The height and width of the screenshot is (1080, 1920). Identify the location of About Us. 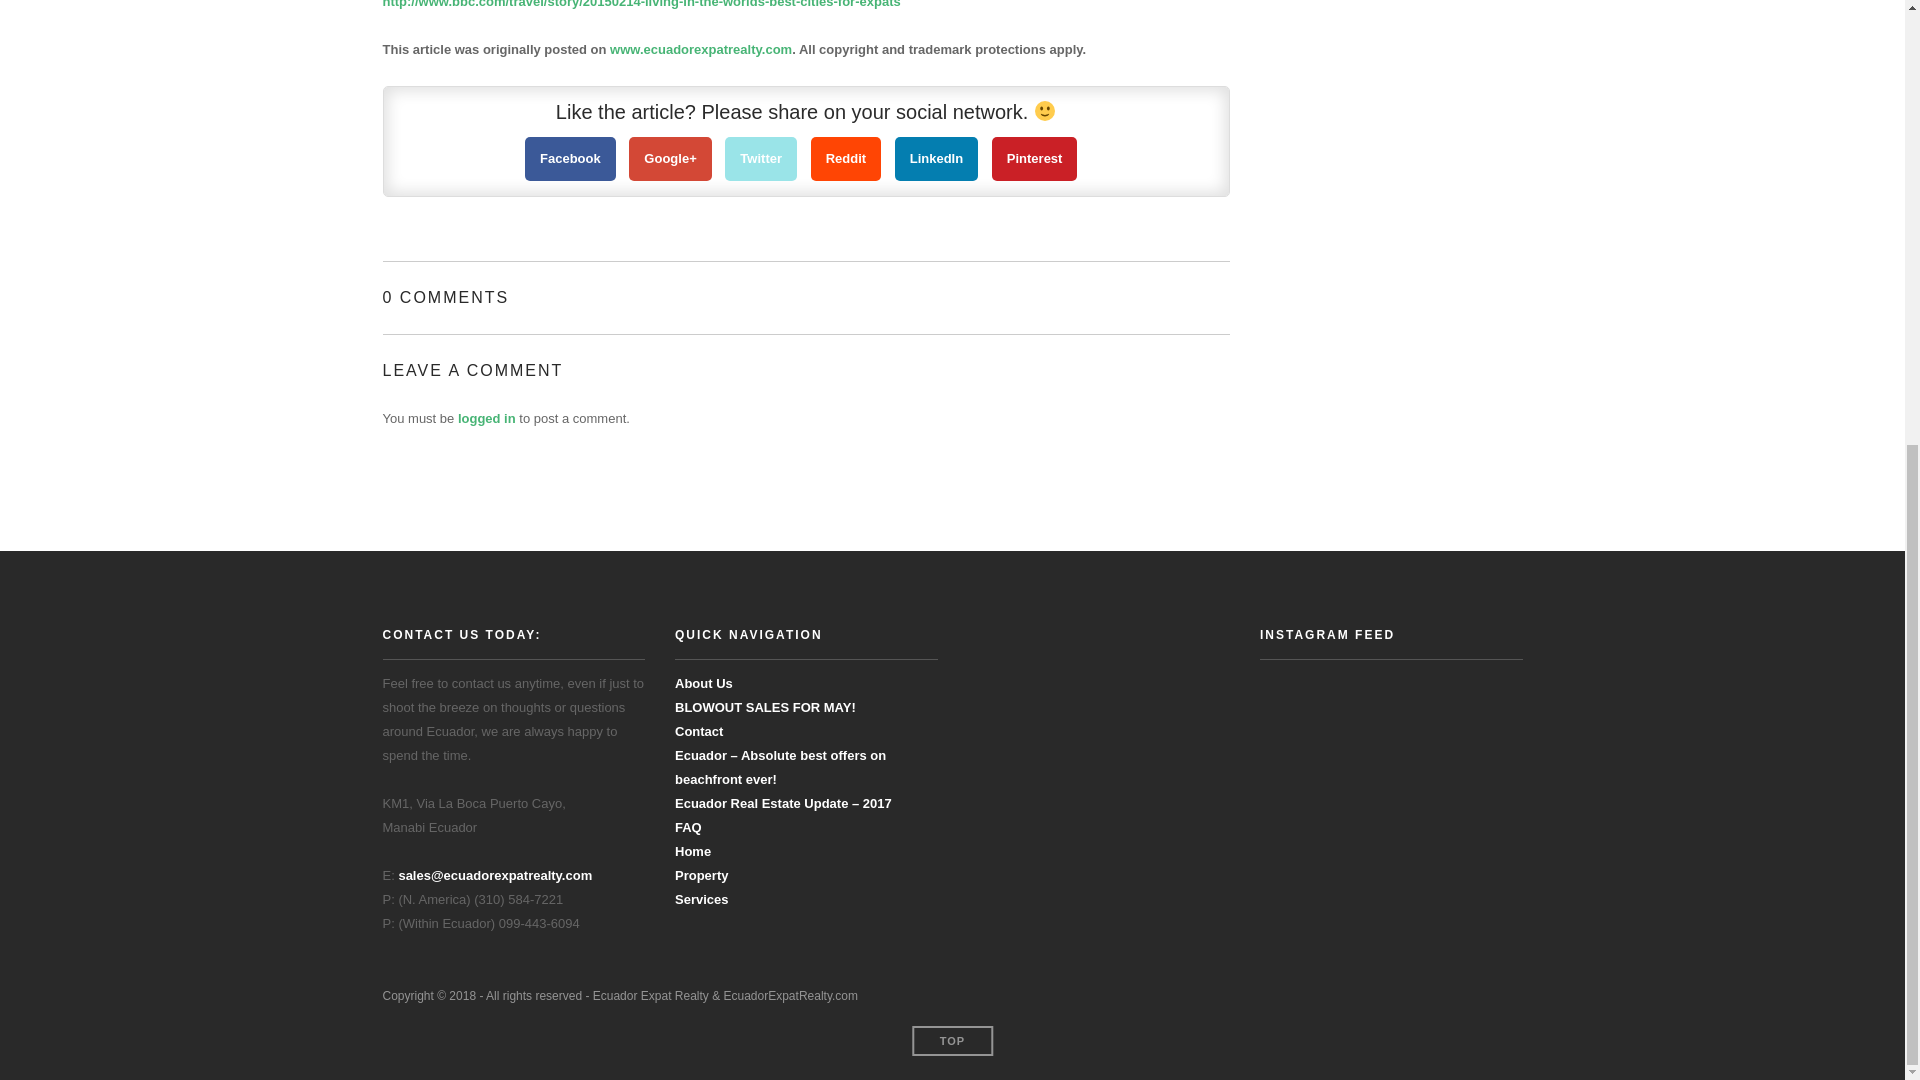
(704, 684).